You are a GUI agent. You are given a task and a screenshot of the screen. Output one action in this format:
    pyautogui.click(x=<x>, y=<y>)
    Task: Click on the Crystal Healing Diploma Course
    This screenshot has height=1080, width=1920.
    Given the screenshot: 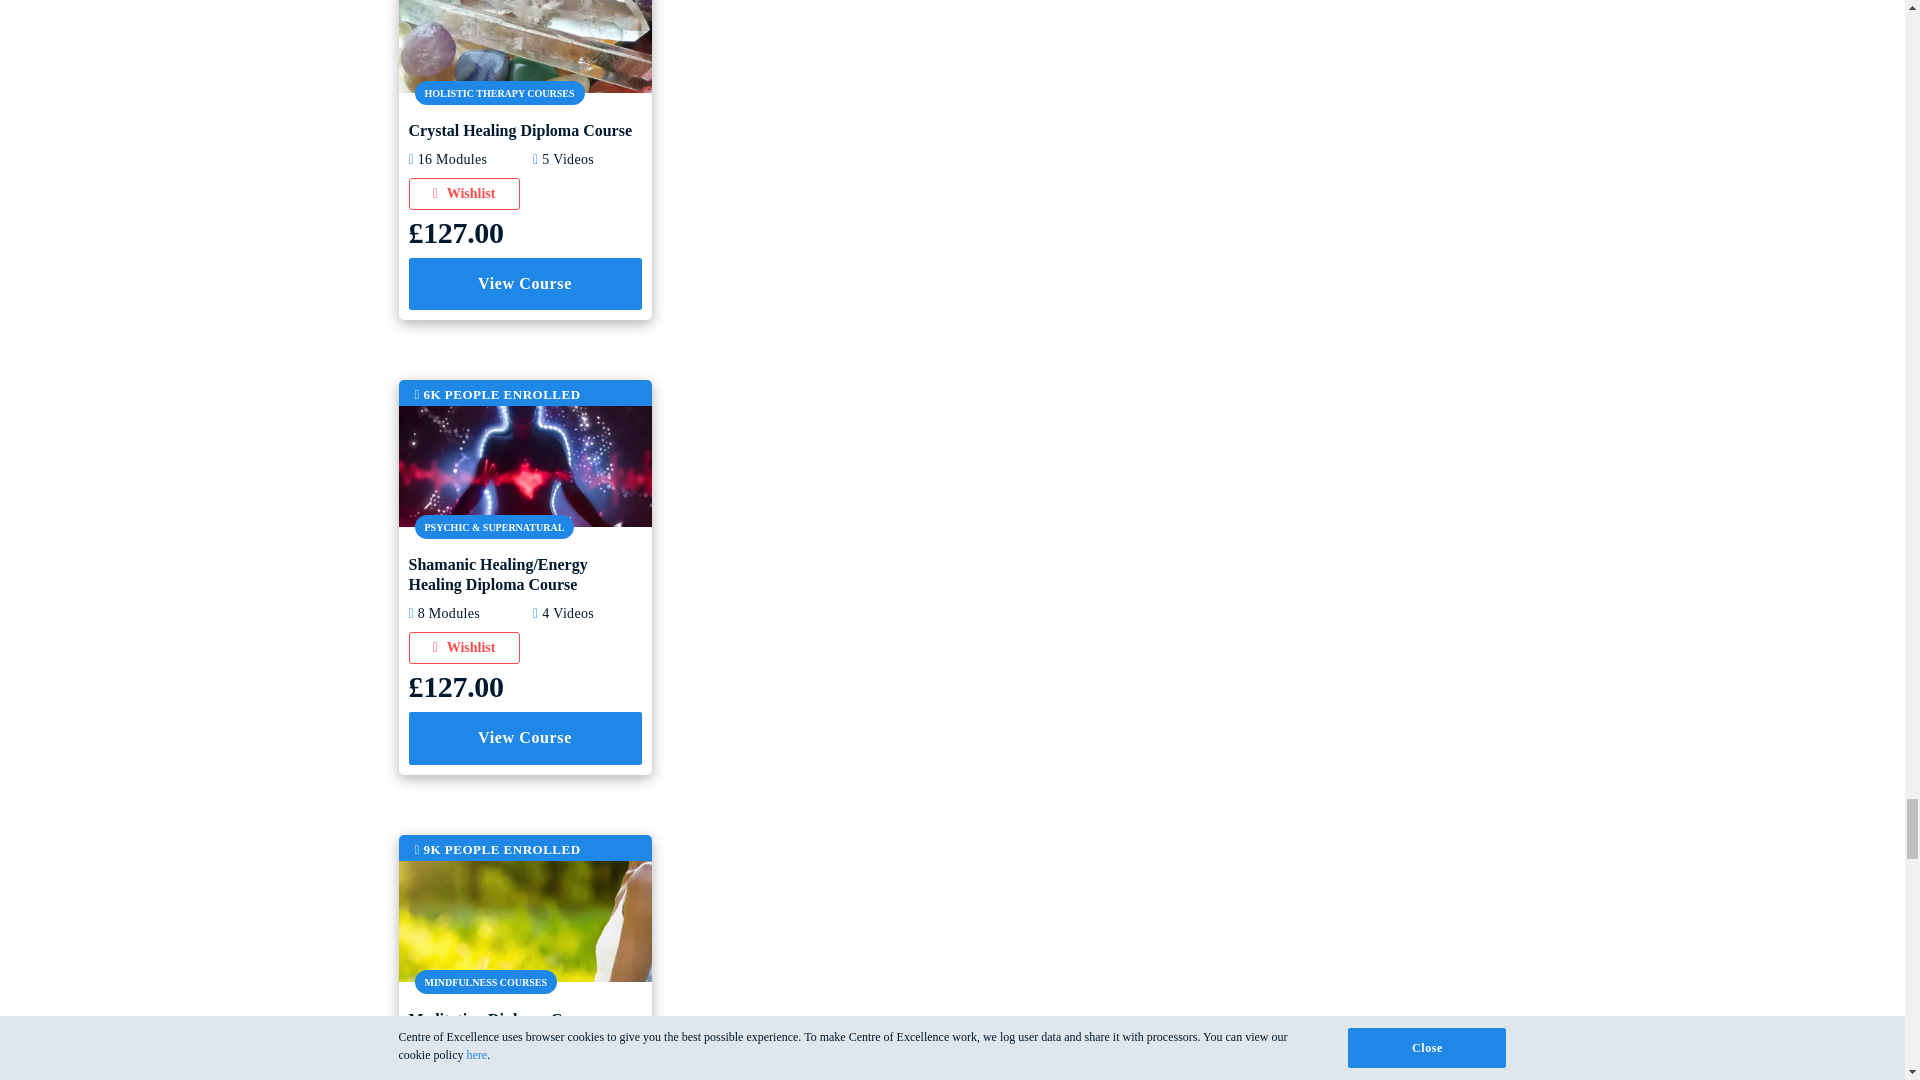 What is the action you would take?
    pyautogui.click(x=524, y=30)
    